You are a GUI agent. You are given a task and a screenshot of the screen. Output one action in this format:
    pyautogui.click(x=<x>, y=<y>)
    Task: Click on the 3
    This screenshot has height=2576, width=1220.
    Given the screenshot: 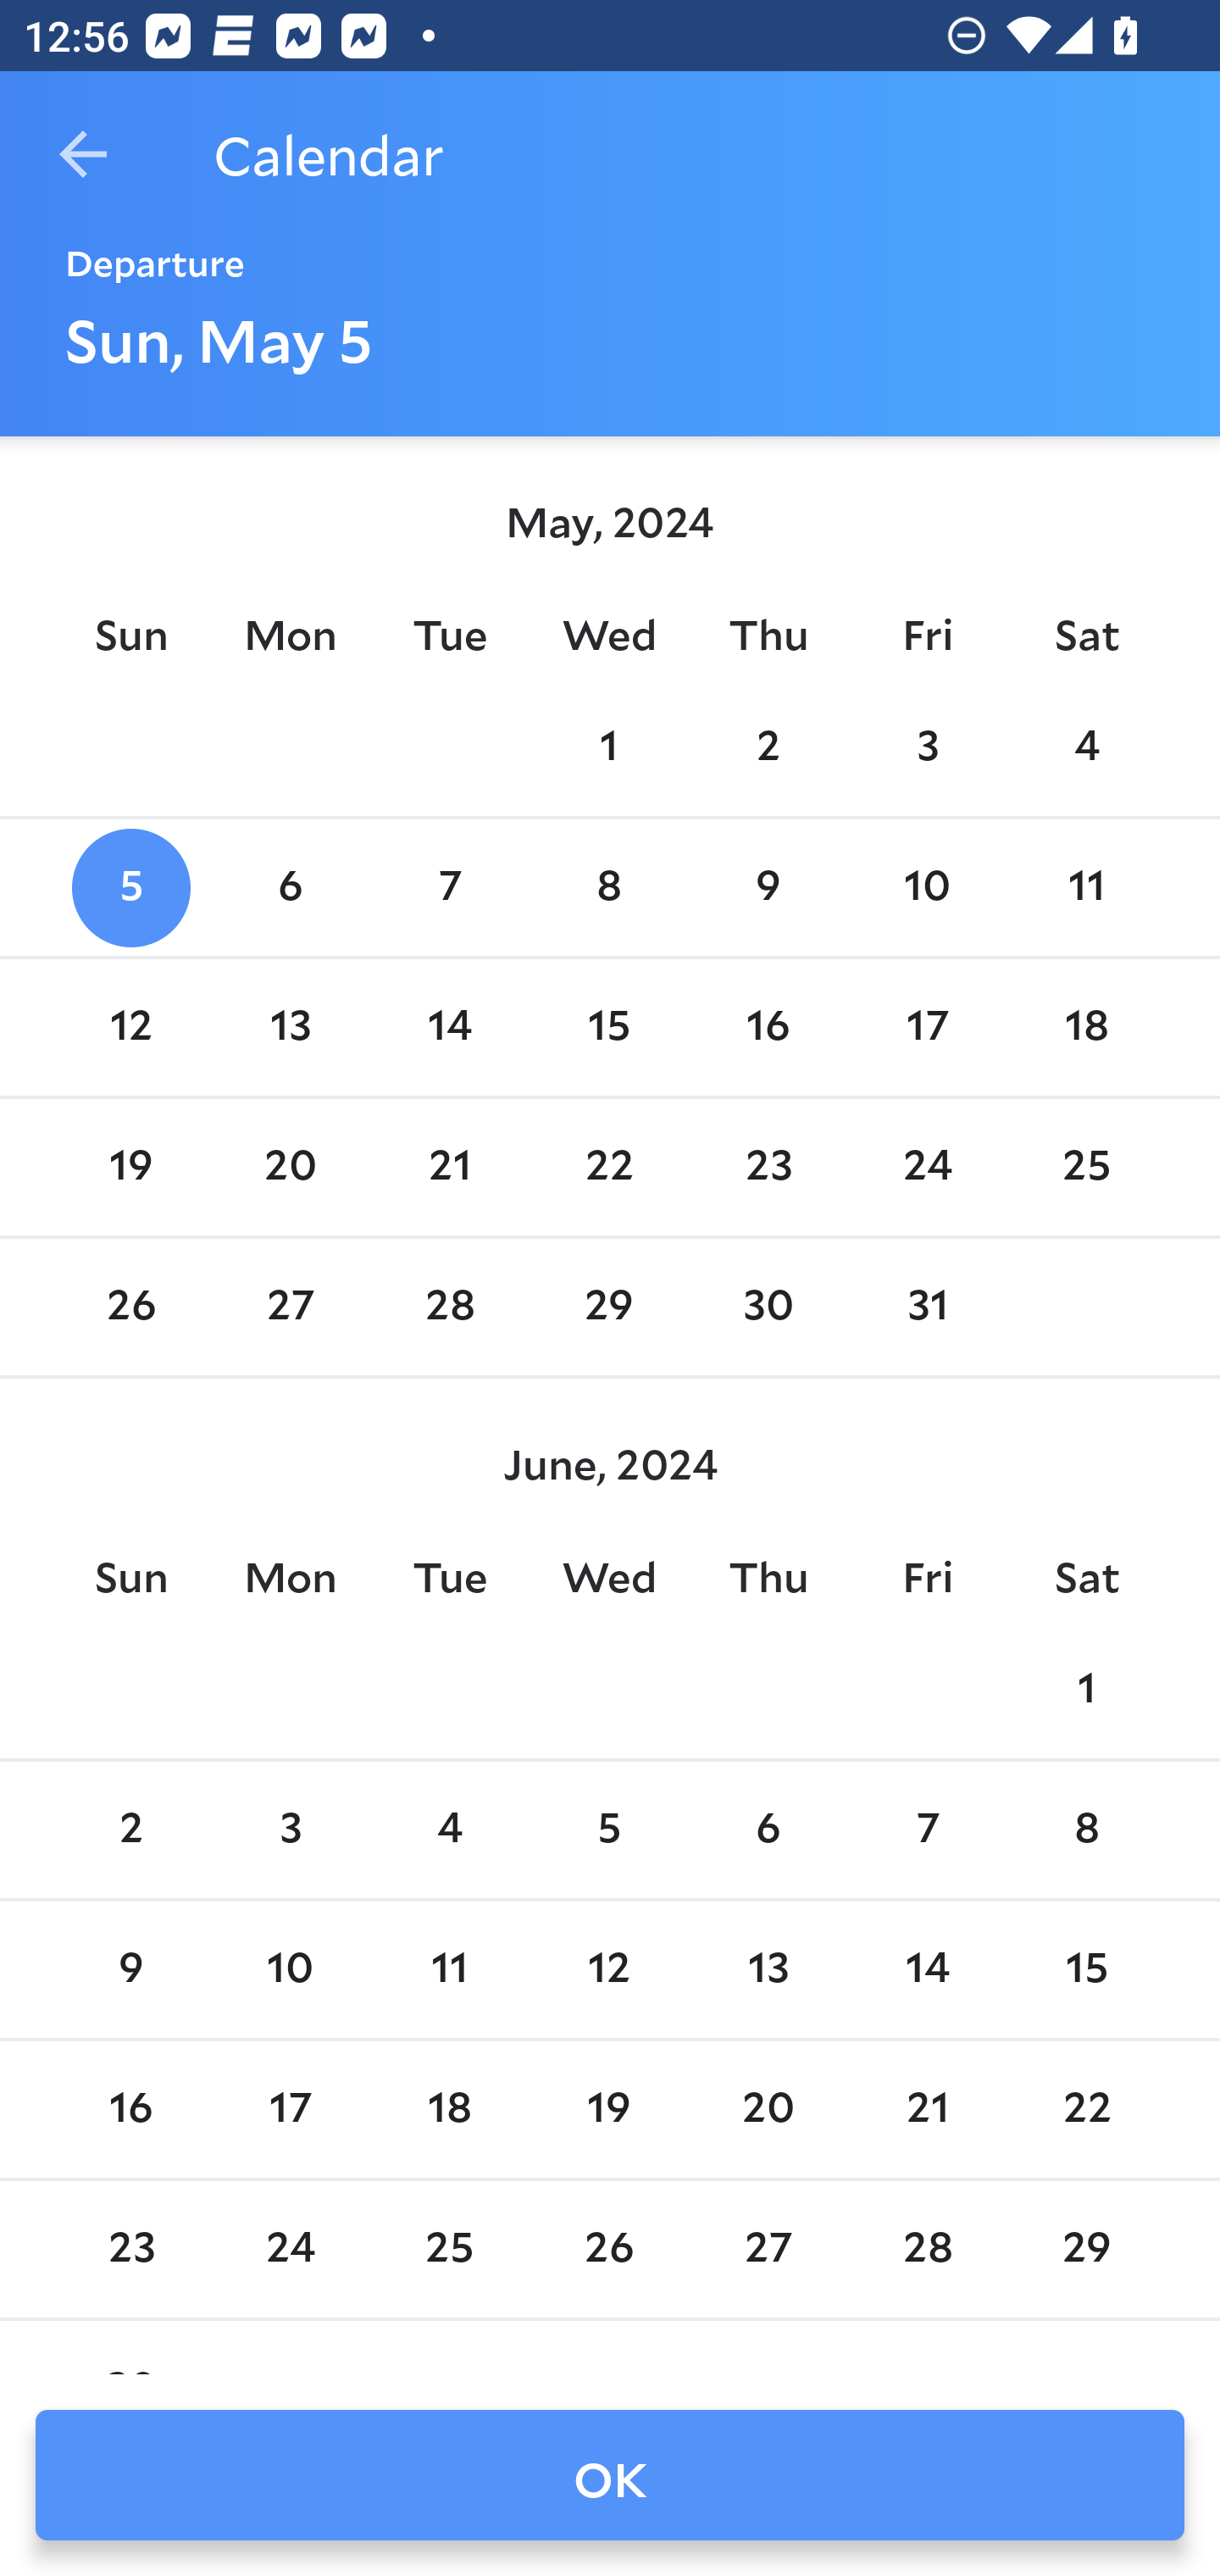 What is the action you would take?
    pyautogui.click(x=291, y=1831)
    